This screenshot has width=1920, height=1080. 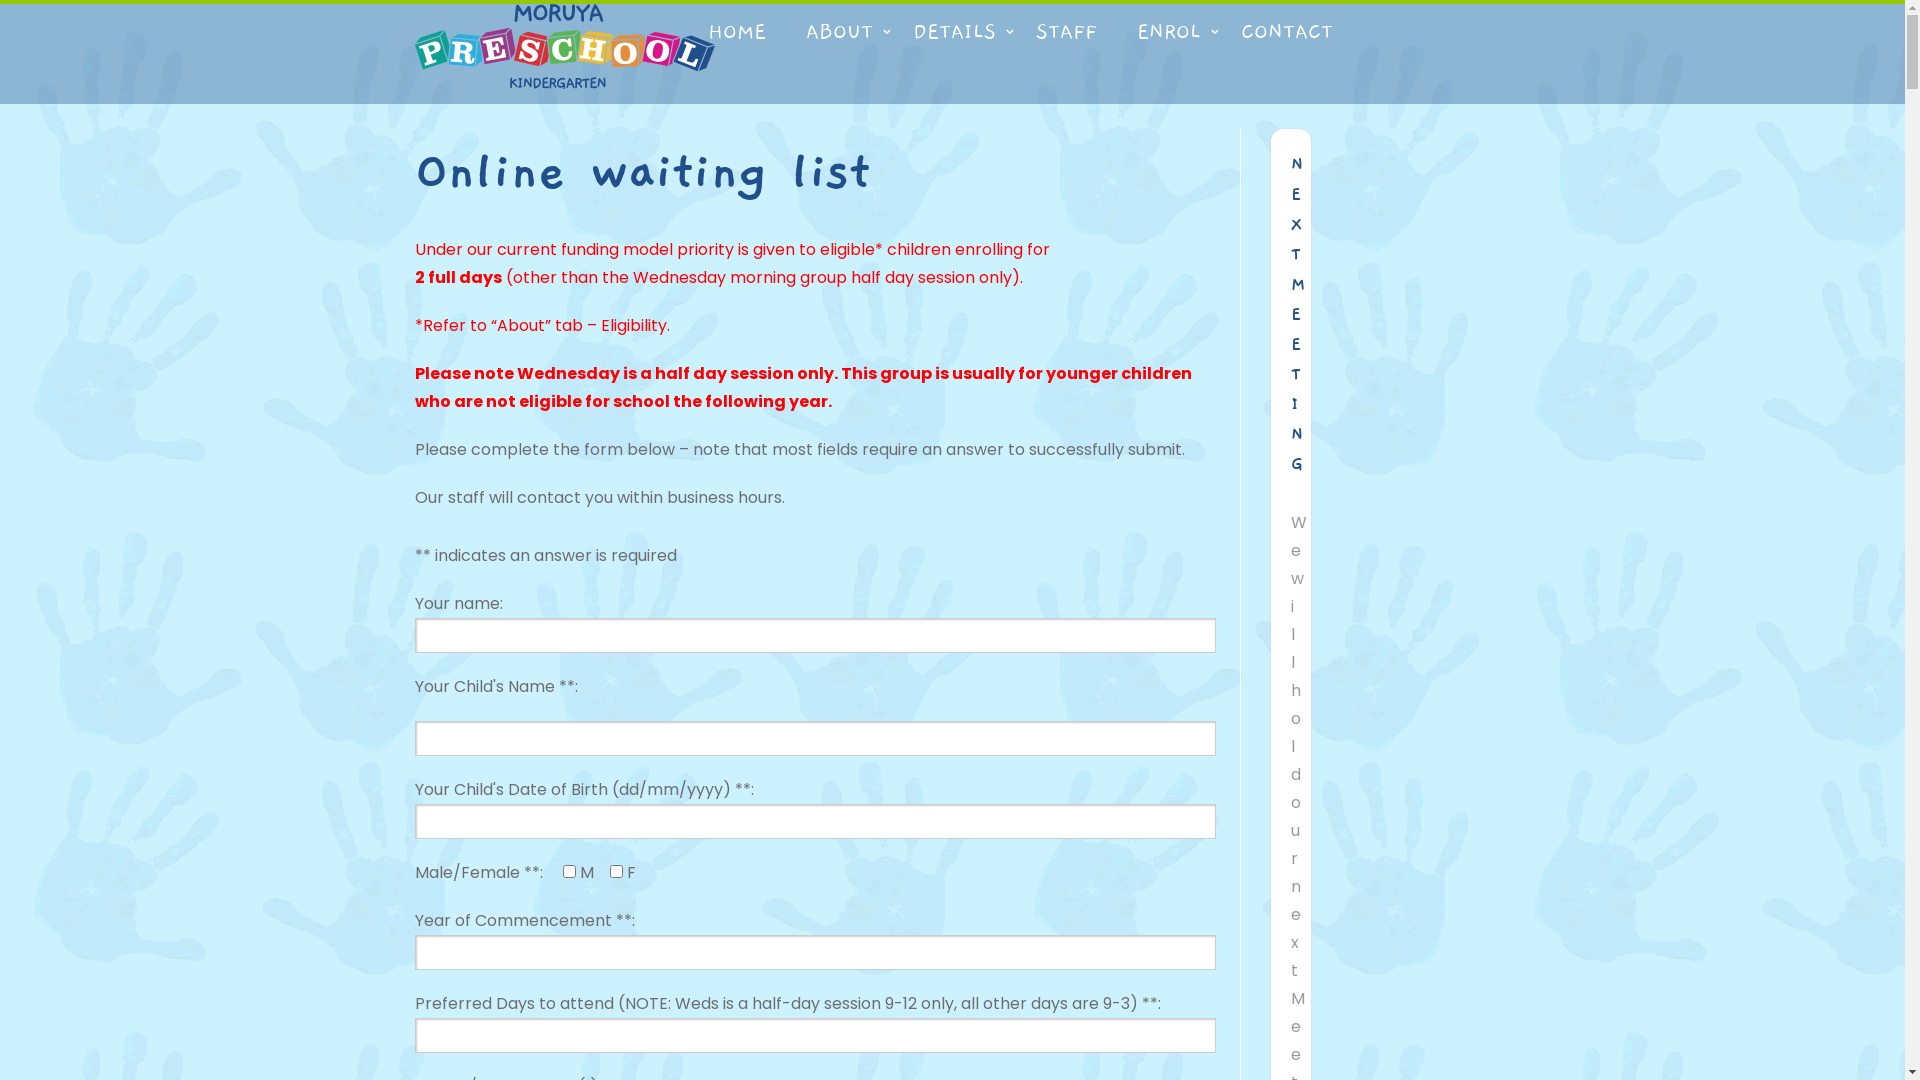 I want to click on ENROL, so click(x=1168, y=32).